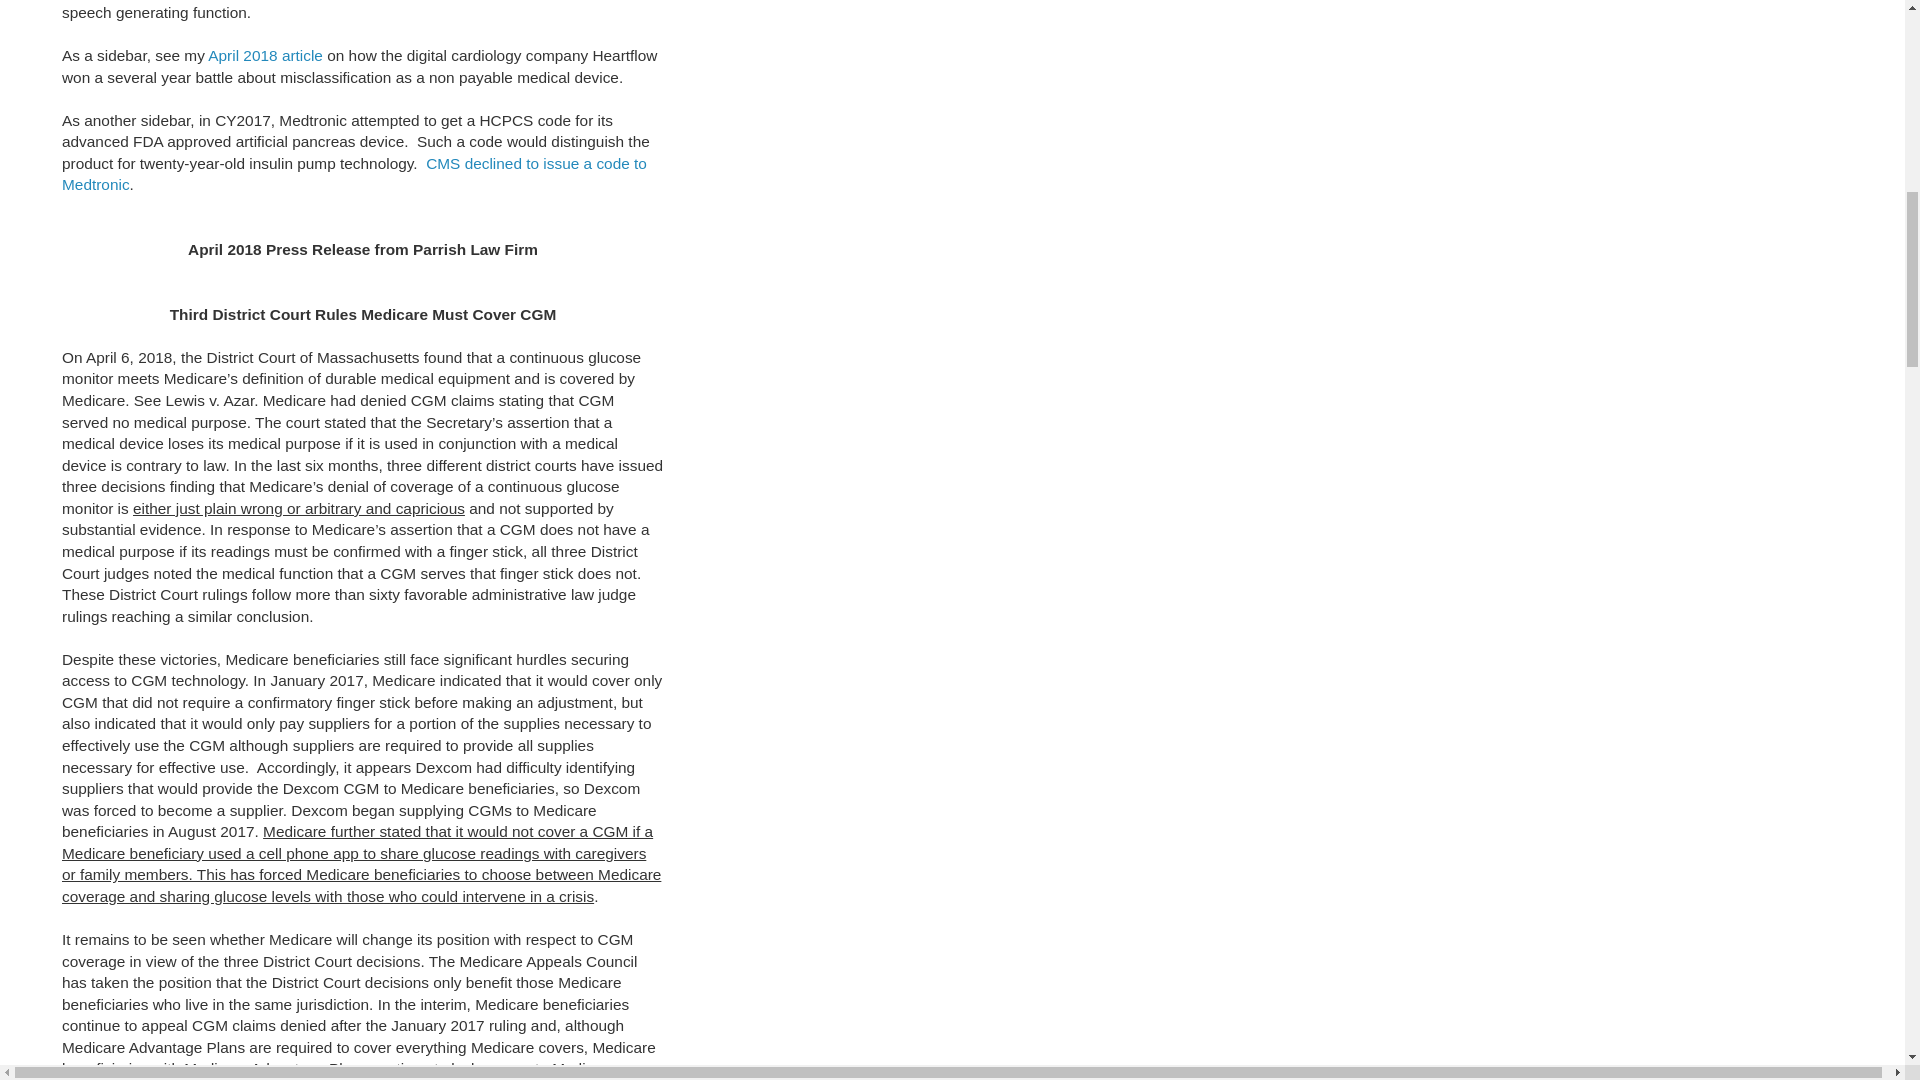  What do you see at coordinates (264, 55) in the screenshot?
I see `April 2018 article` at bounding box center [264, 55].